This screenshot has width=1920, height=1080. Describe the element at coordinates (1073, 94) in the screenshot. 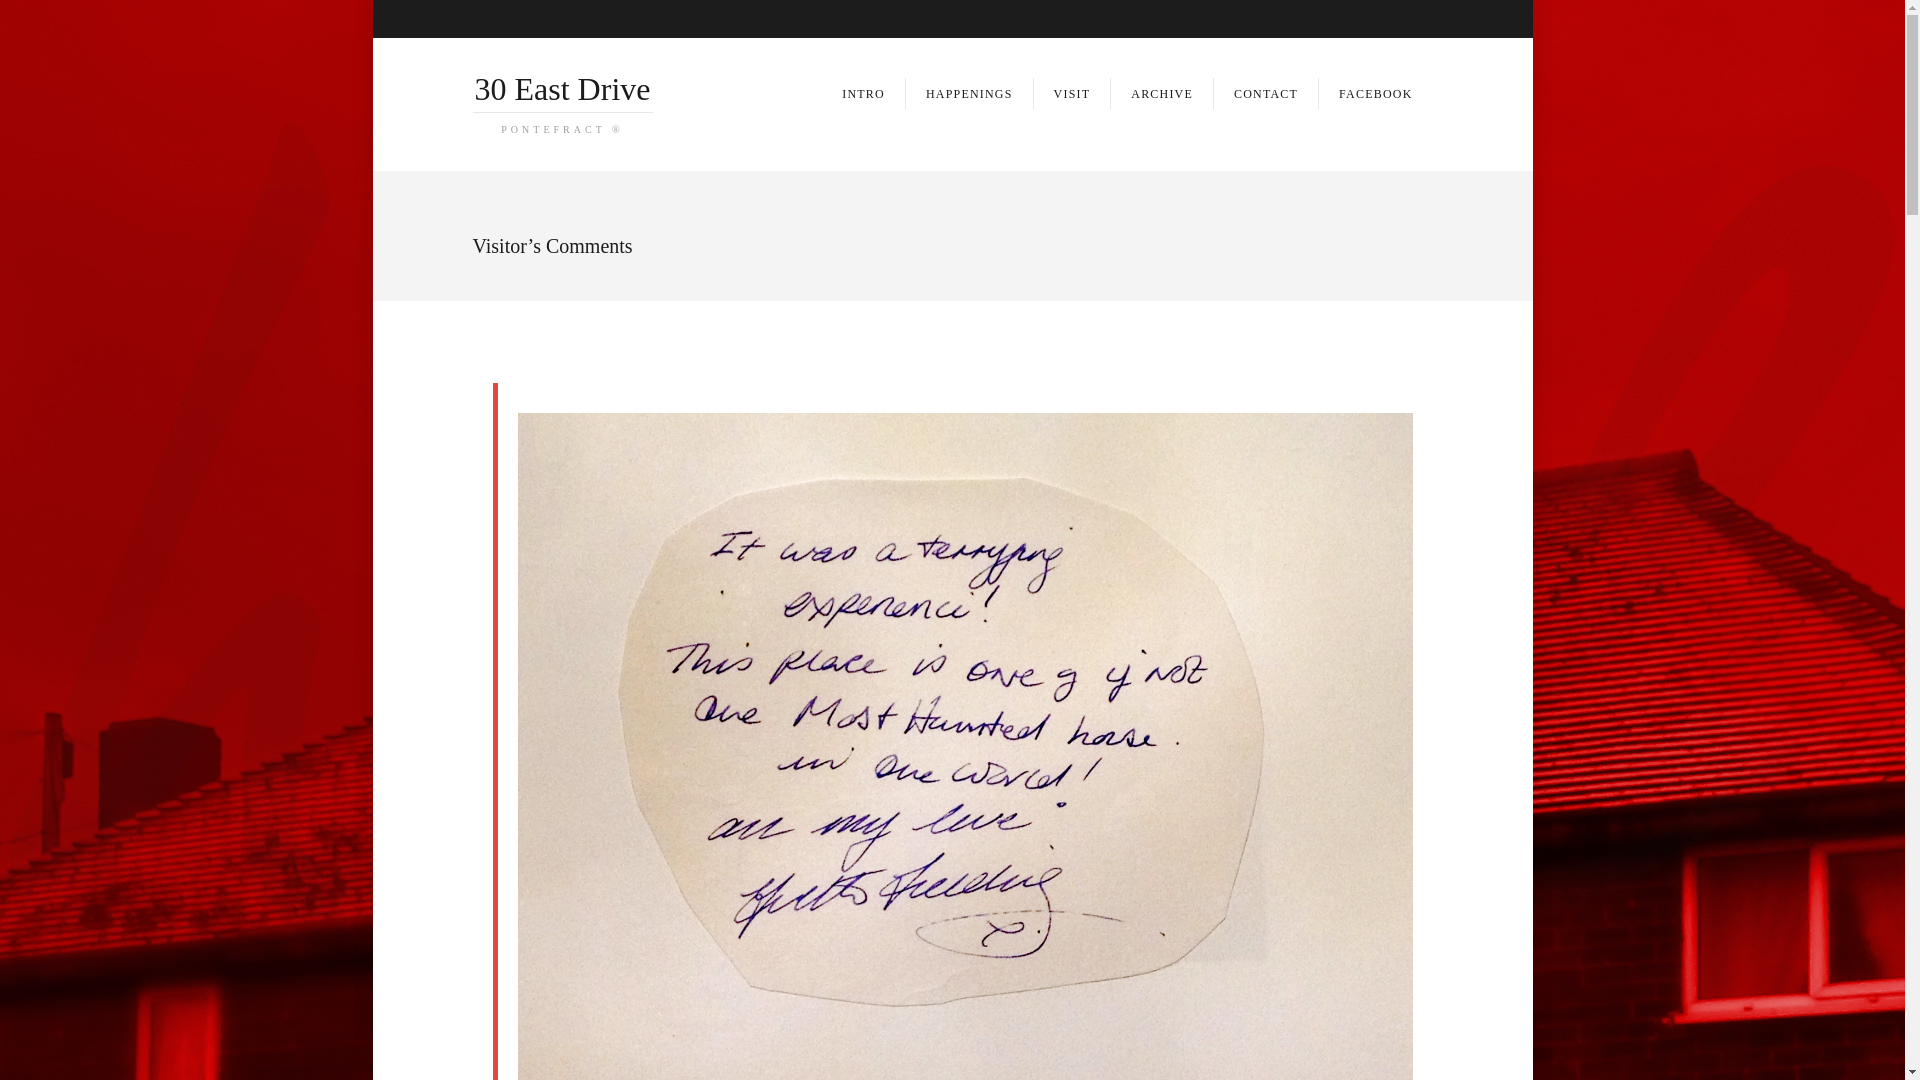

I see `VISIT` at that location.